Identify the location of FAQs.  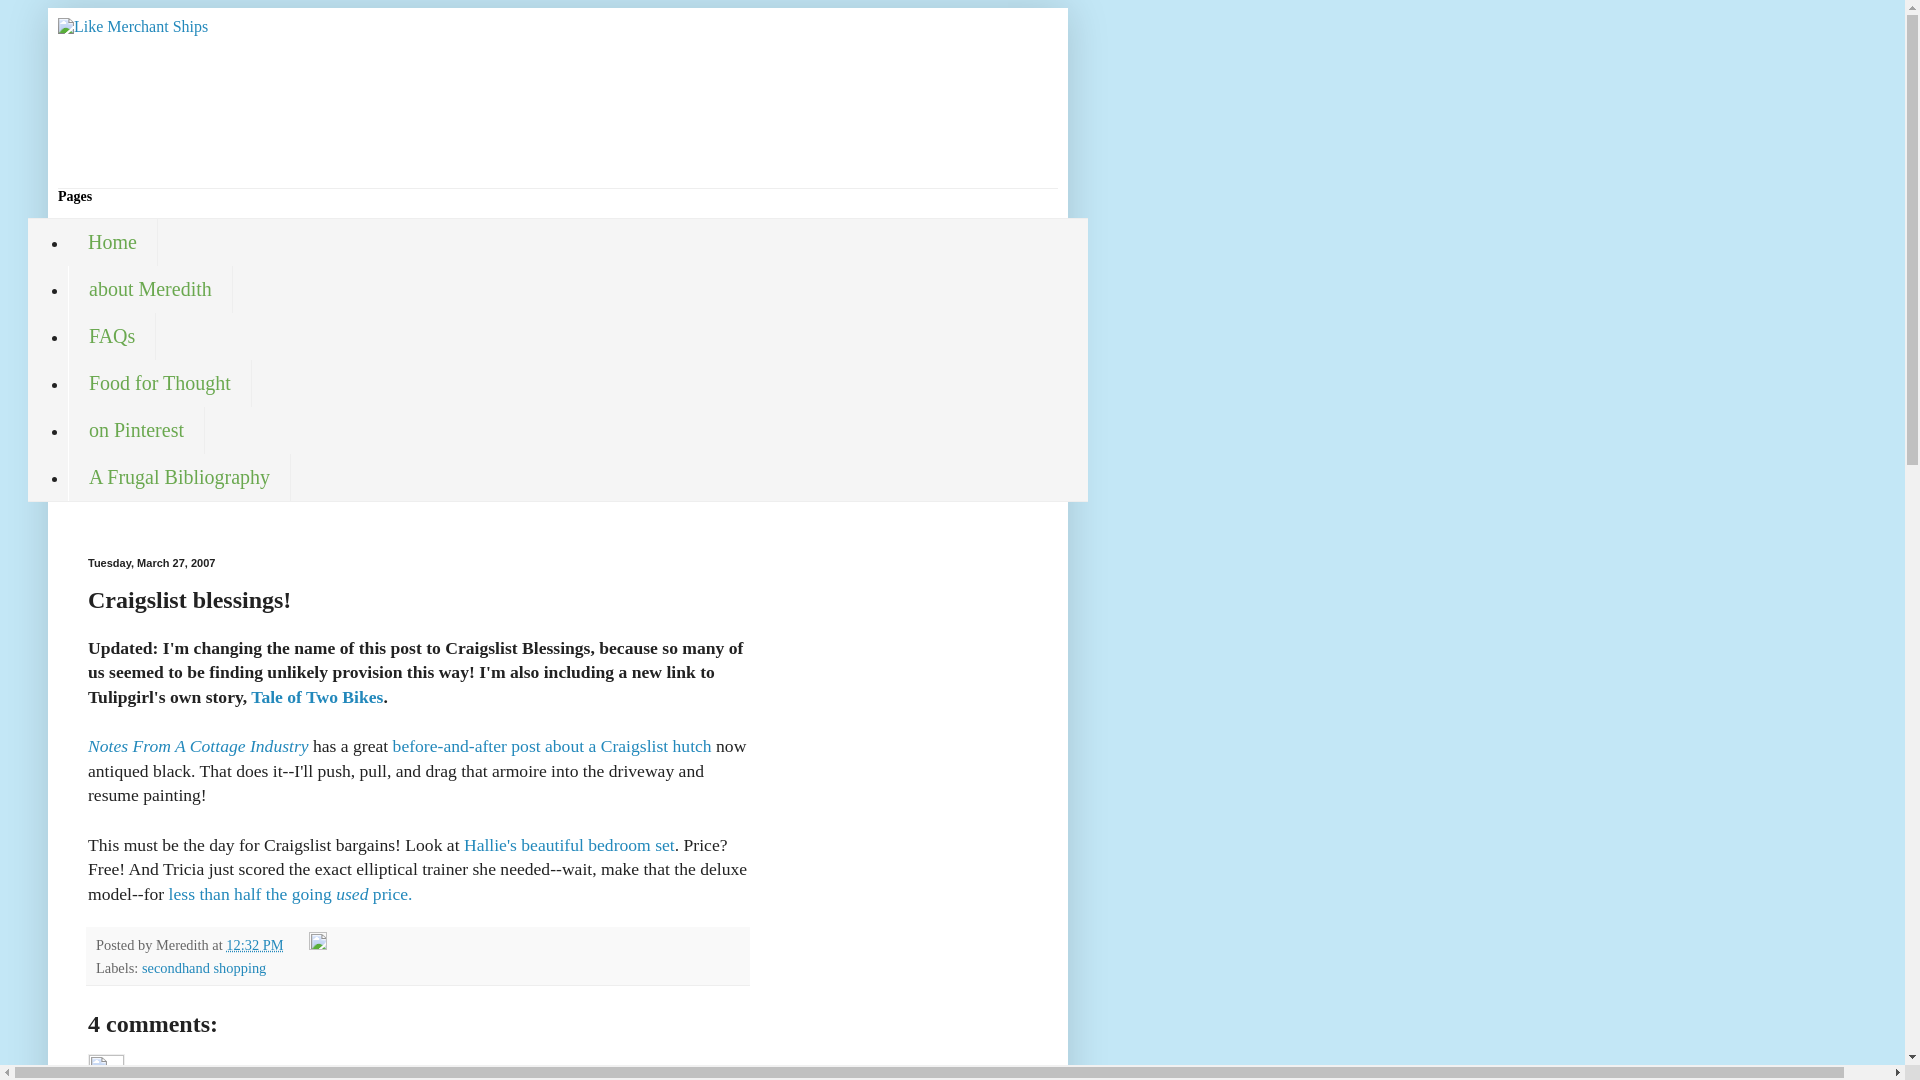
(111, 336).